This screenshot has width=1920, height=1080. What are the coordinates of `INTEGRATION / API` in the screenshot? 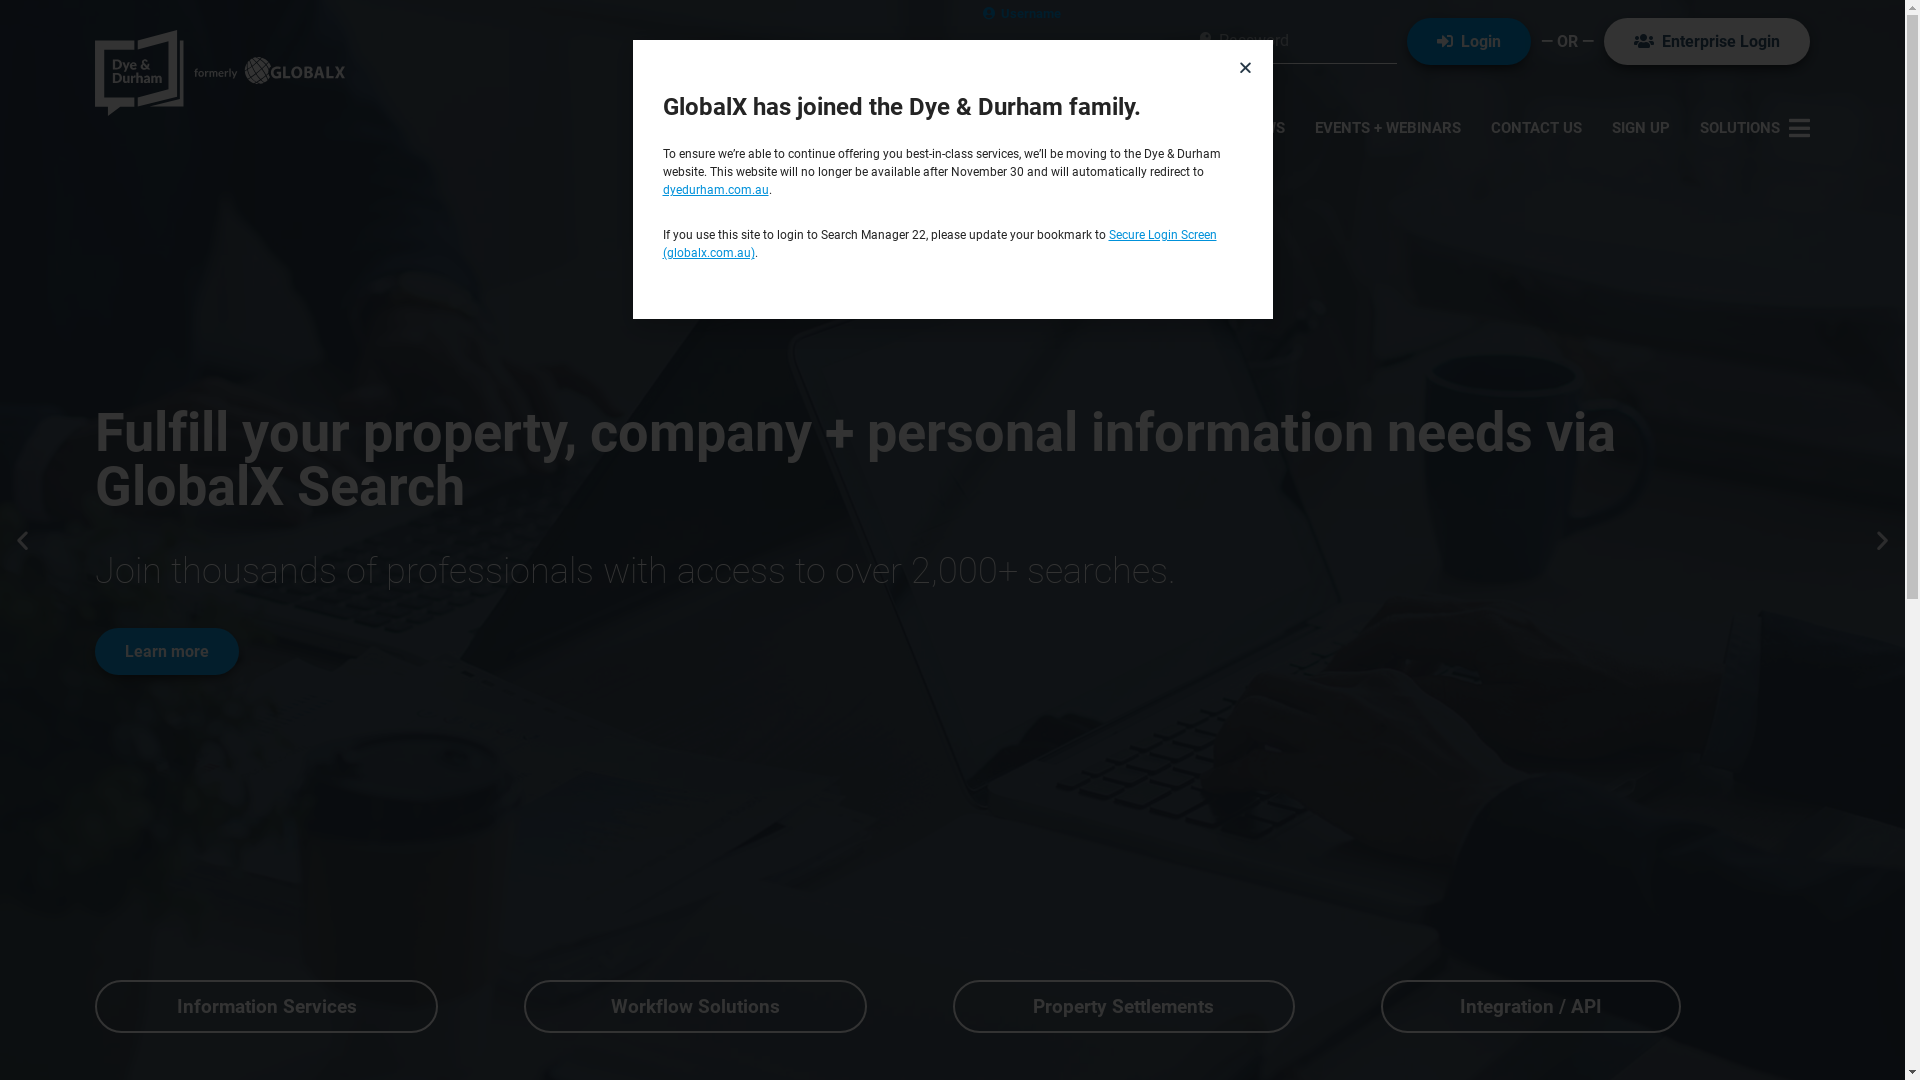 It's located at (1034, 128).